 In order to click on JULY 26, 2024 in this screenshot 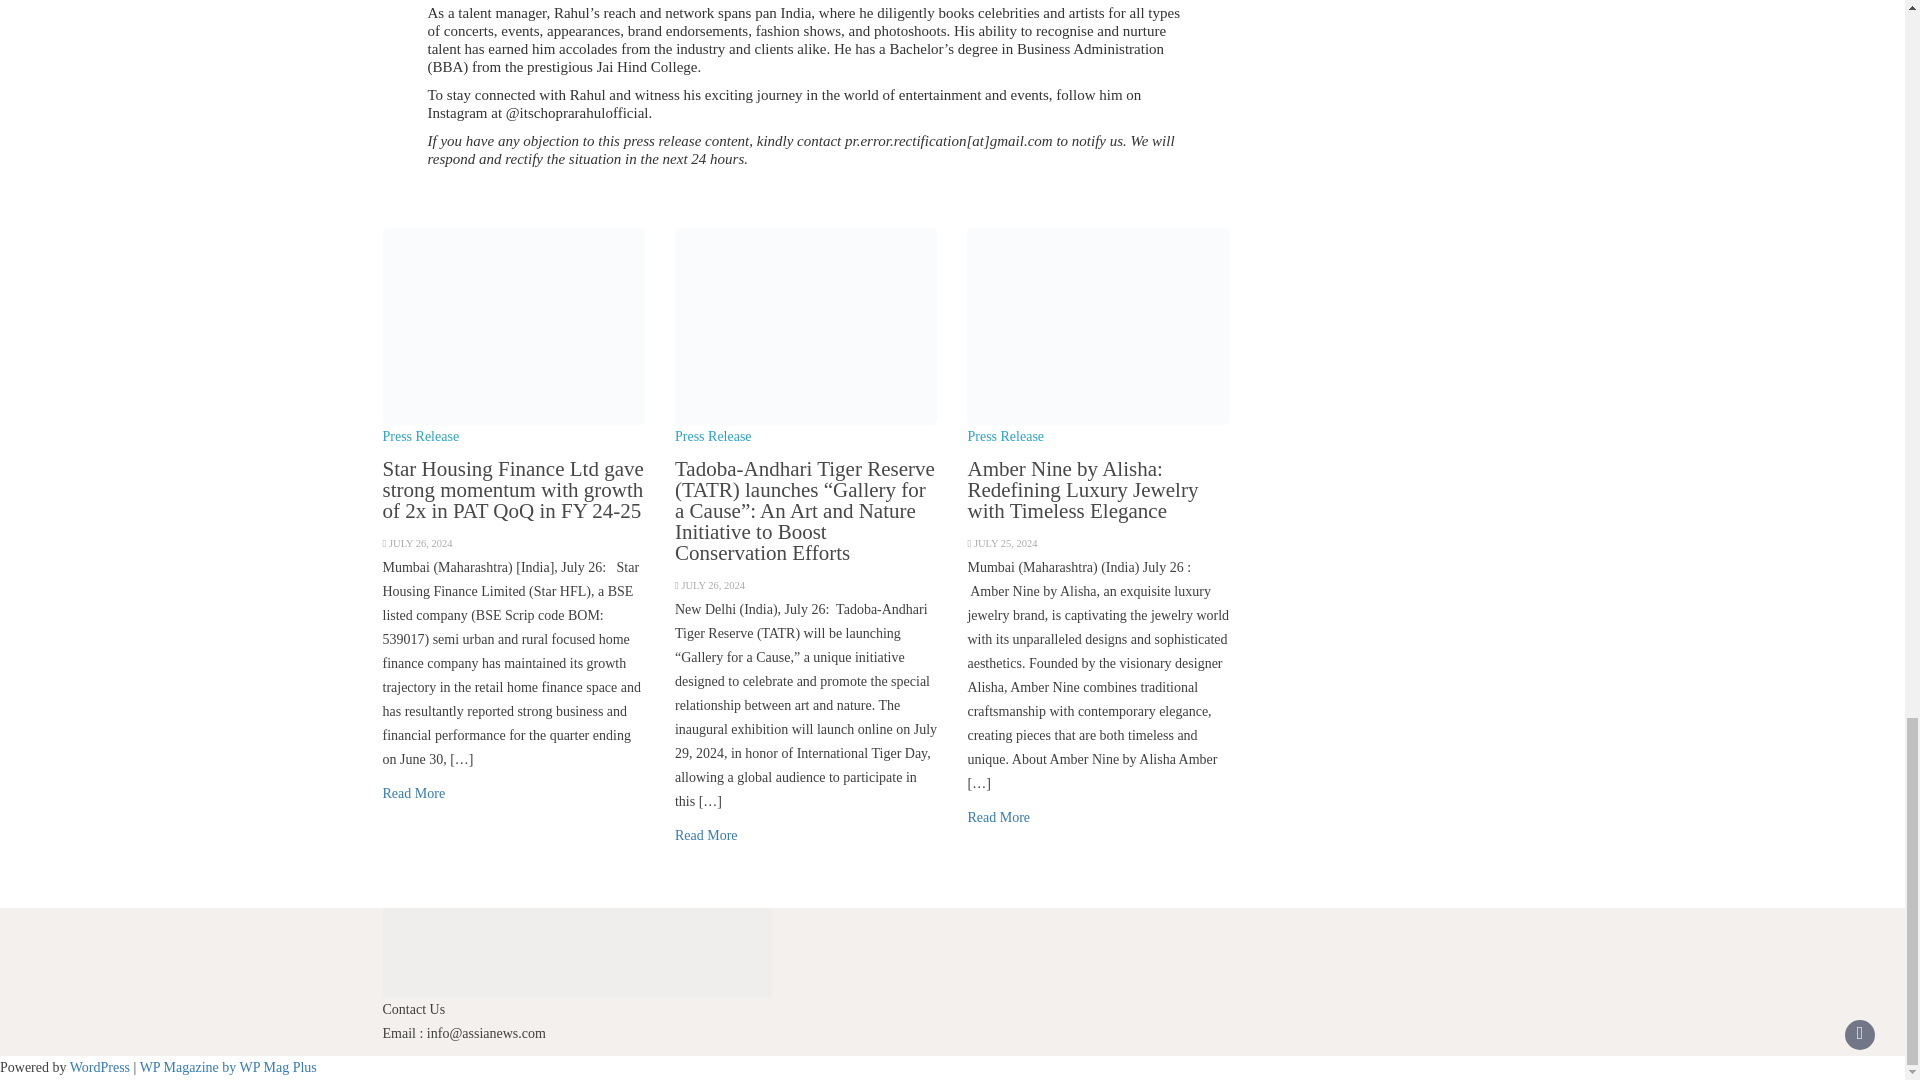, I will do `click(712, 584)`.